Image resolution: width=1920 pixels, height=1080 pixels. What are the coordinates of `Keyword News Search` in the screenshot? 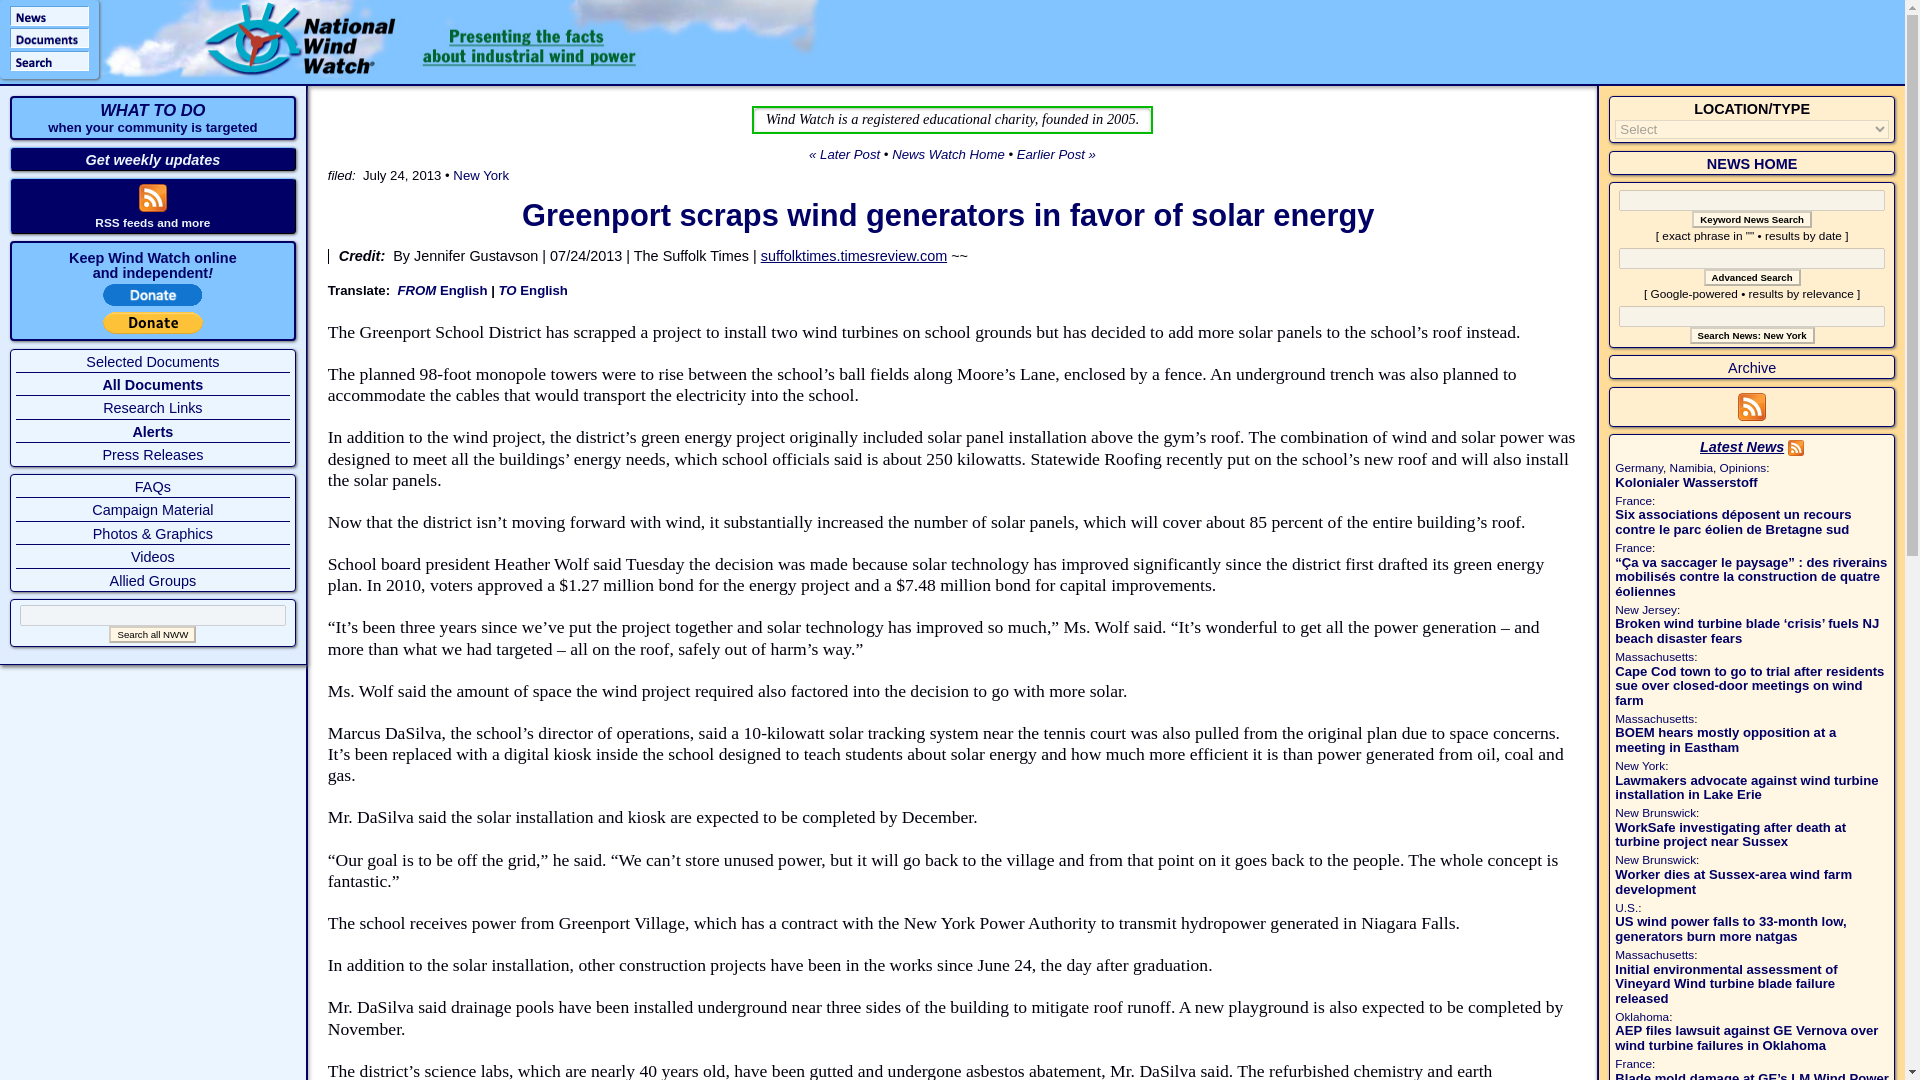 It's located at (1752, 218).